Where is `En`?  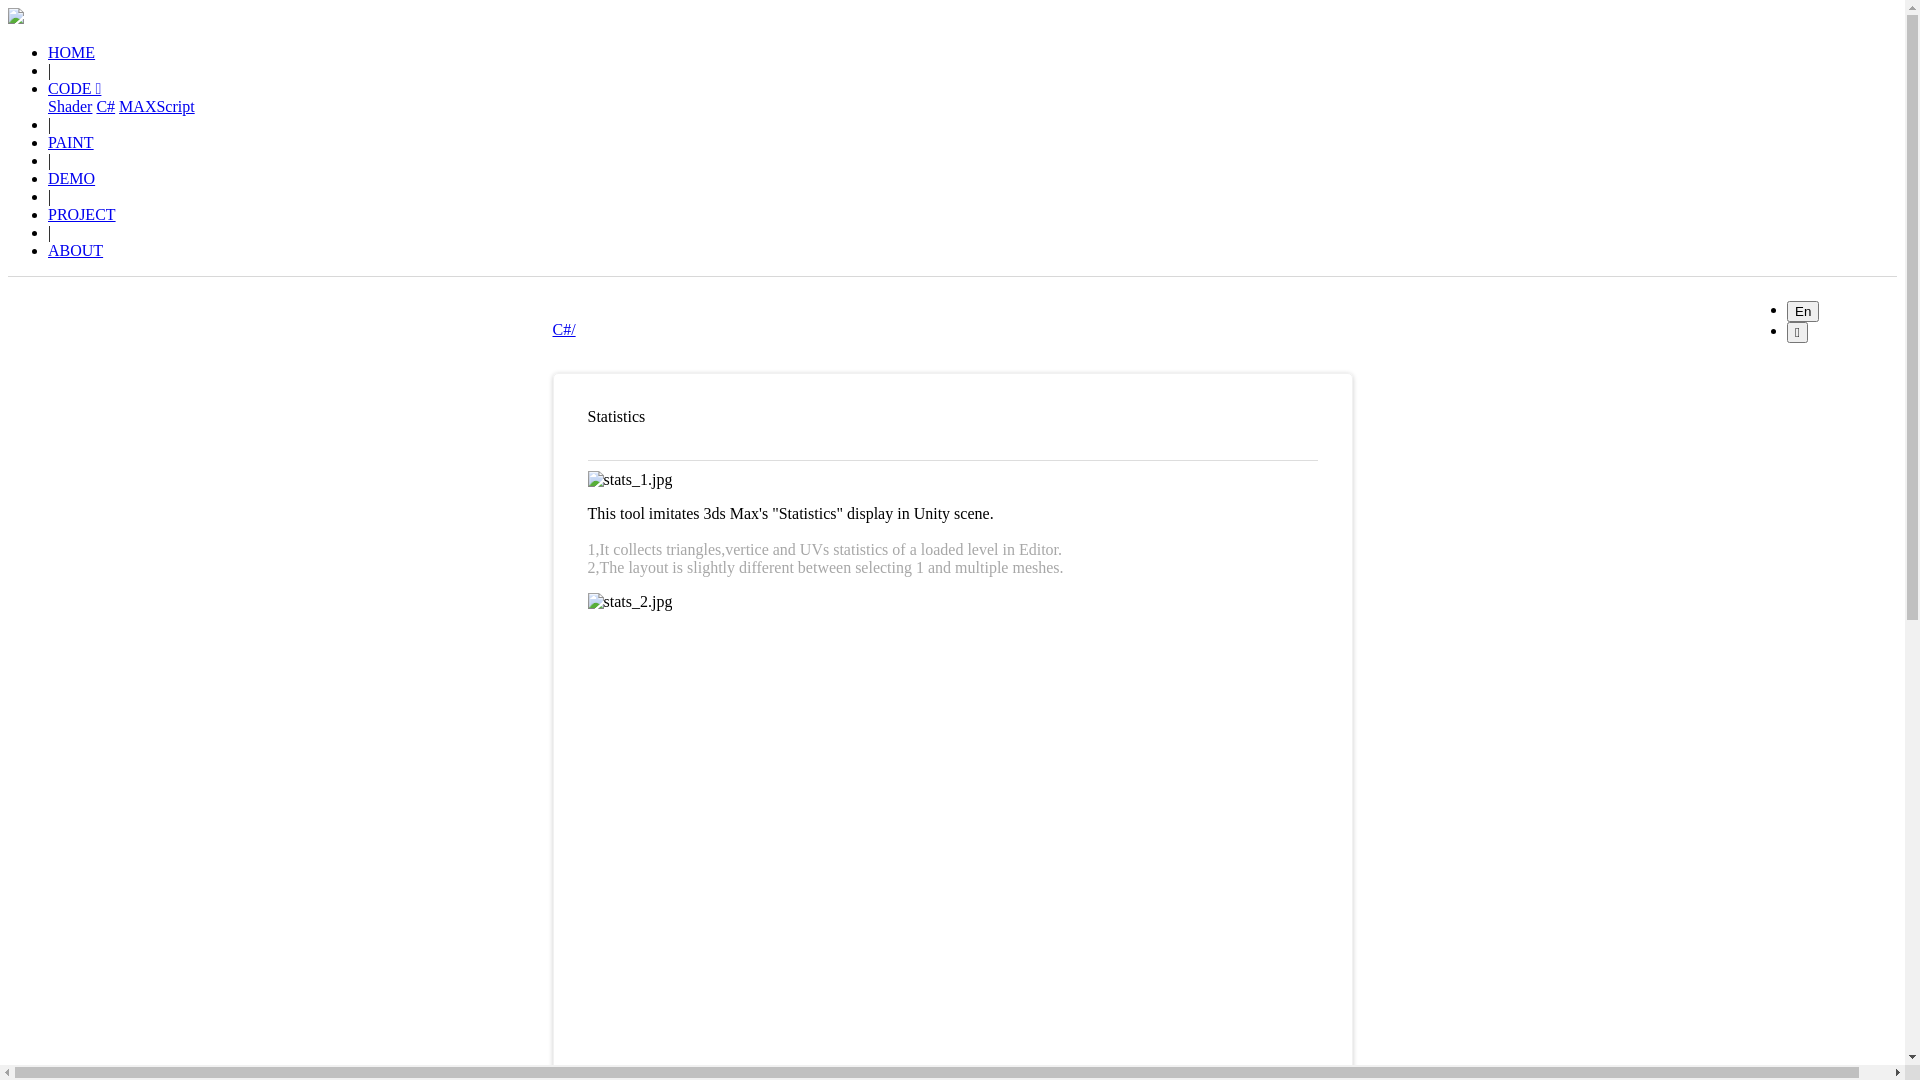 En is located at coordinates (1803, 312).